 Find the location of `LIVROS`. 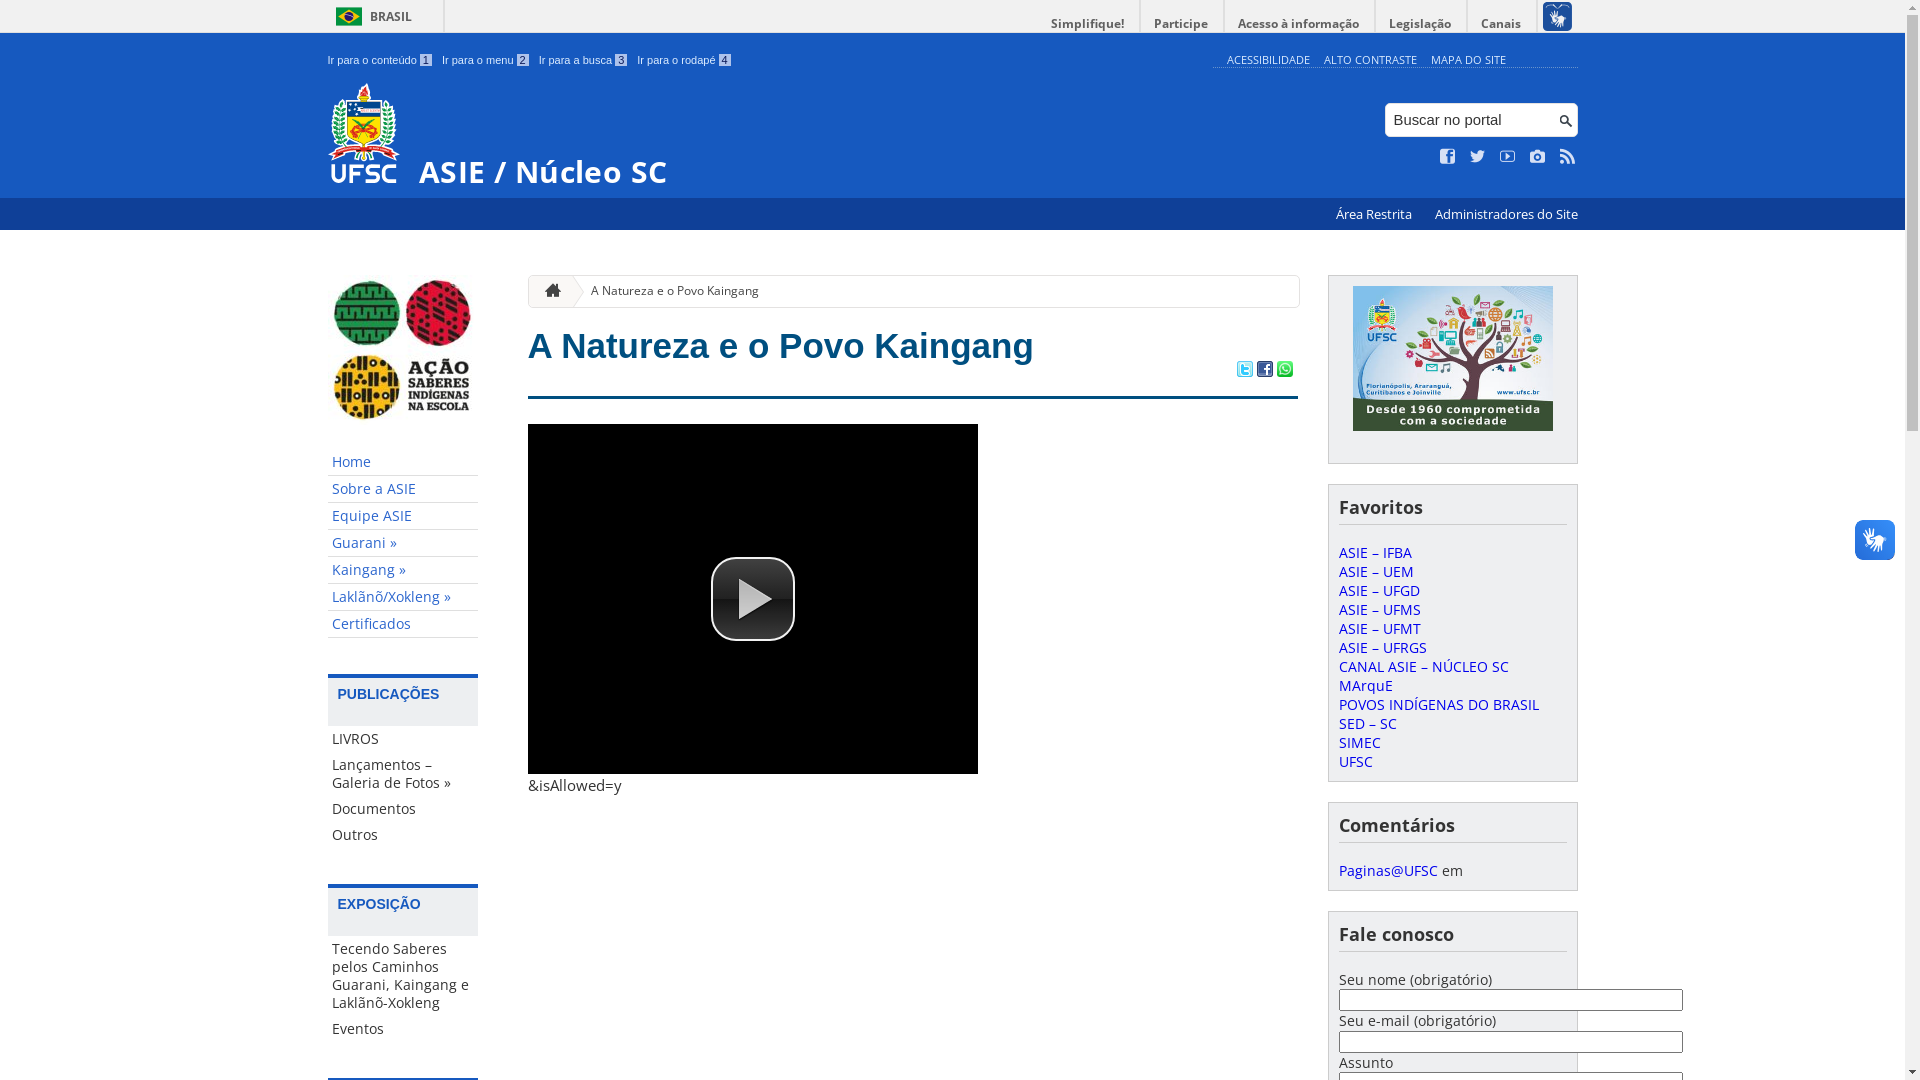

LIVROS is located at coordinates (403, 739).